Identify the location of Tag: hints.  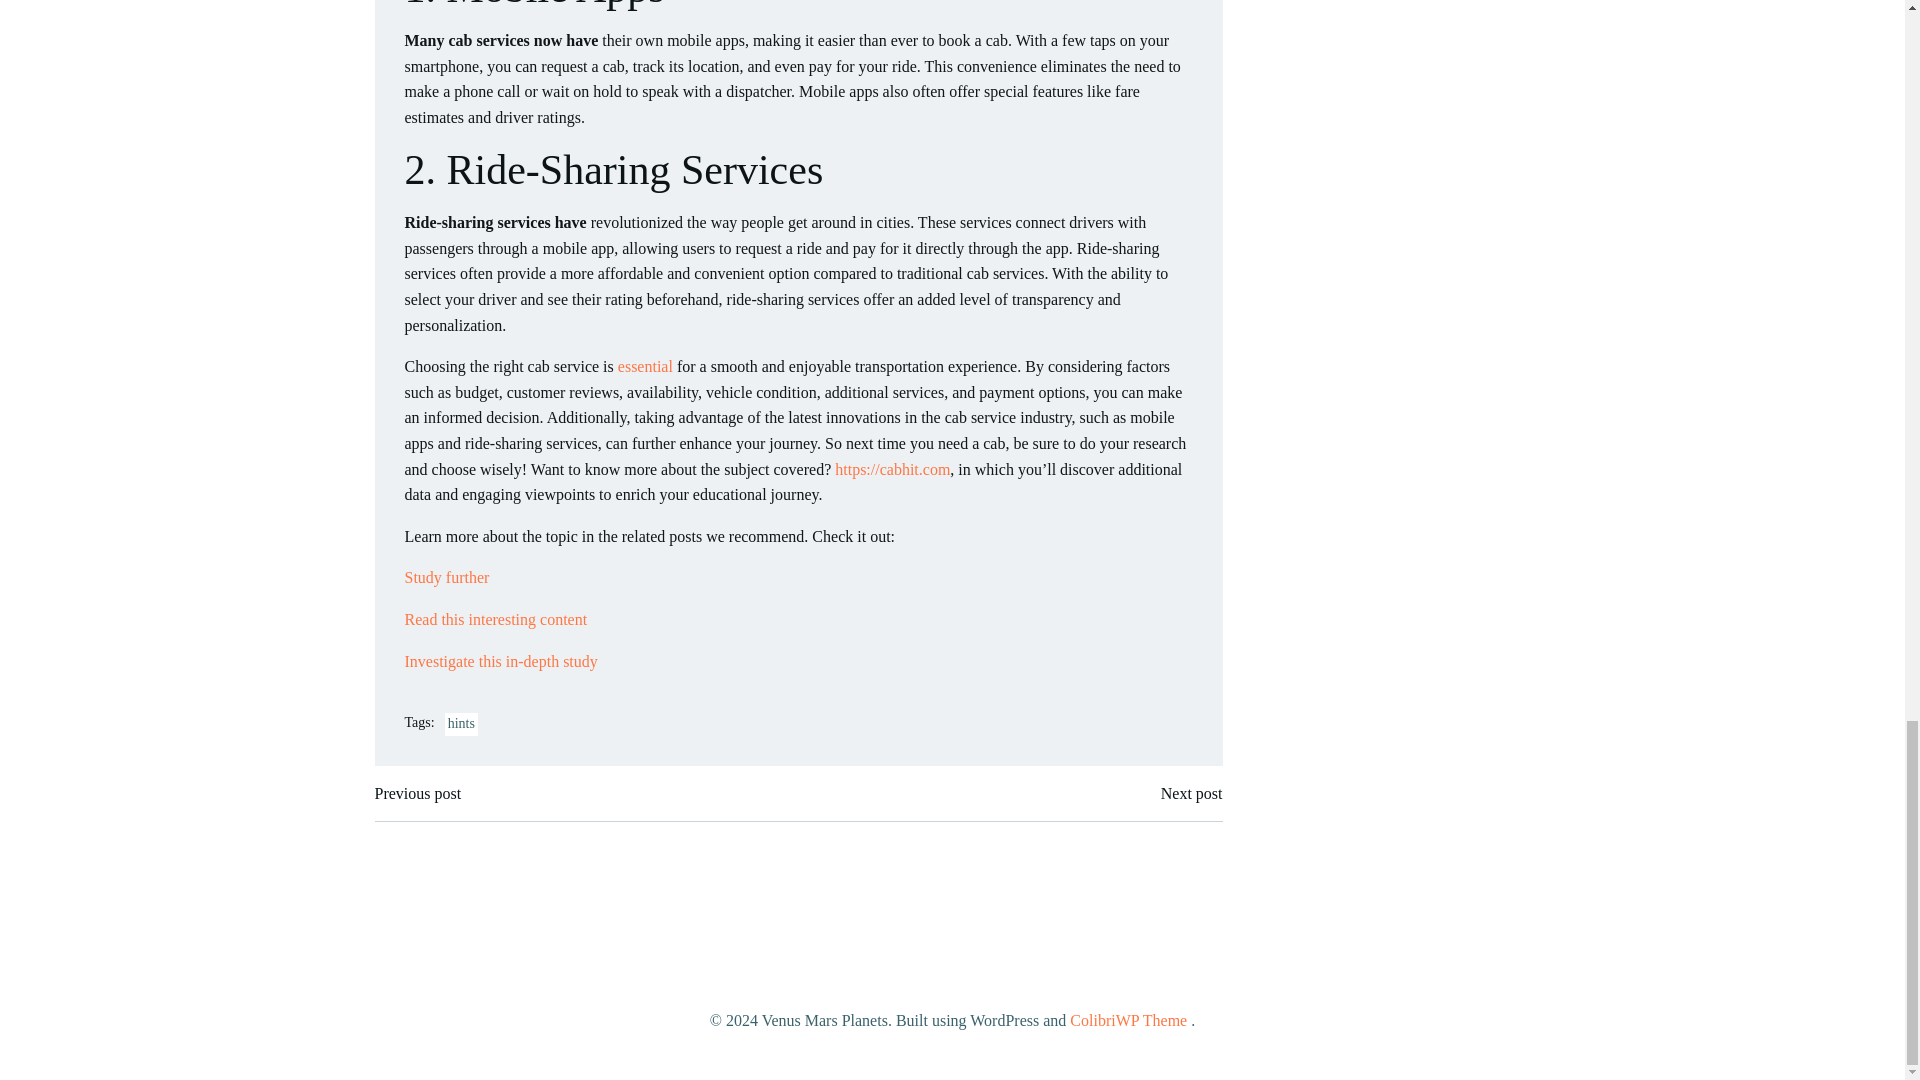
(462, 724).